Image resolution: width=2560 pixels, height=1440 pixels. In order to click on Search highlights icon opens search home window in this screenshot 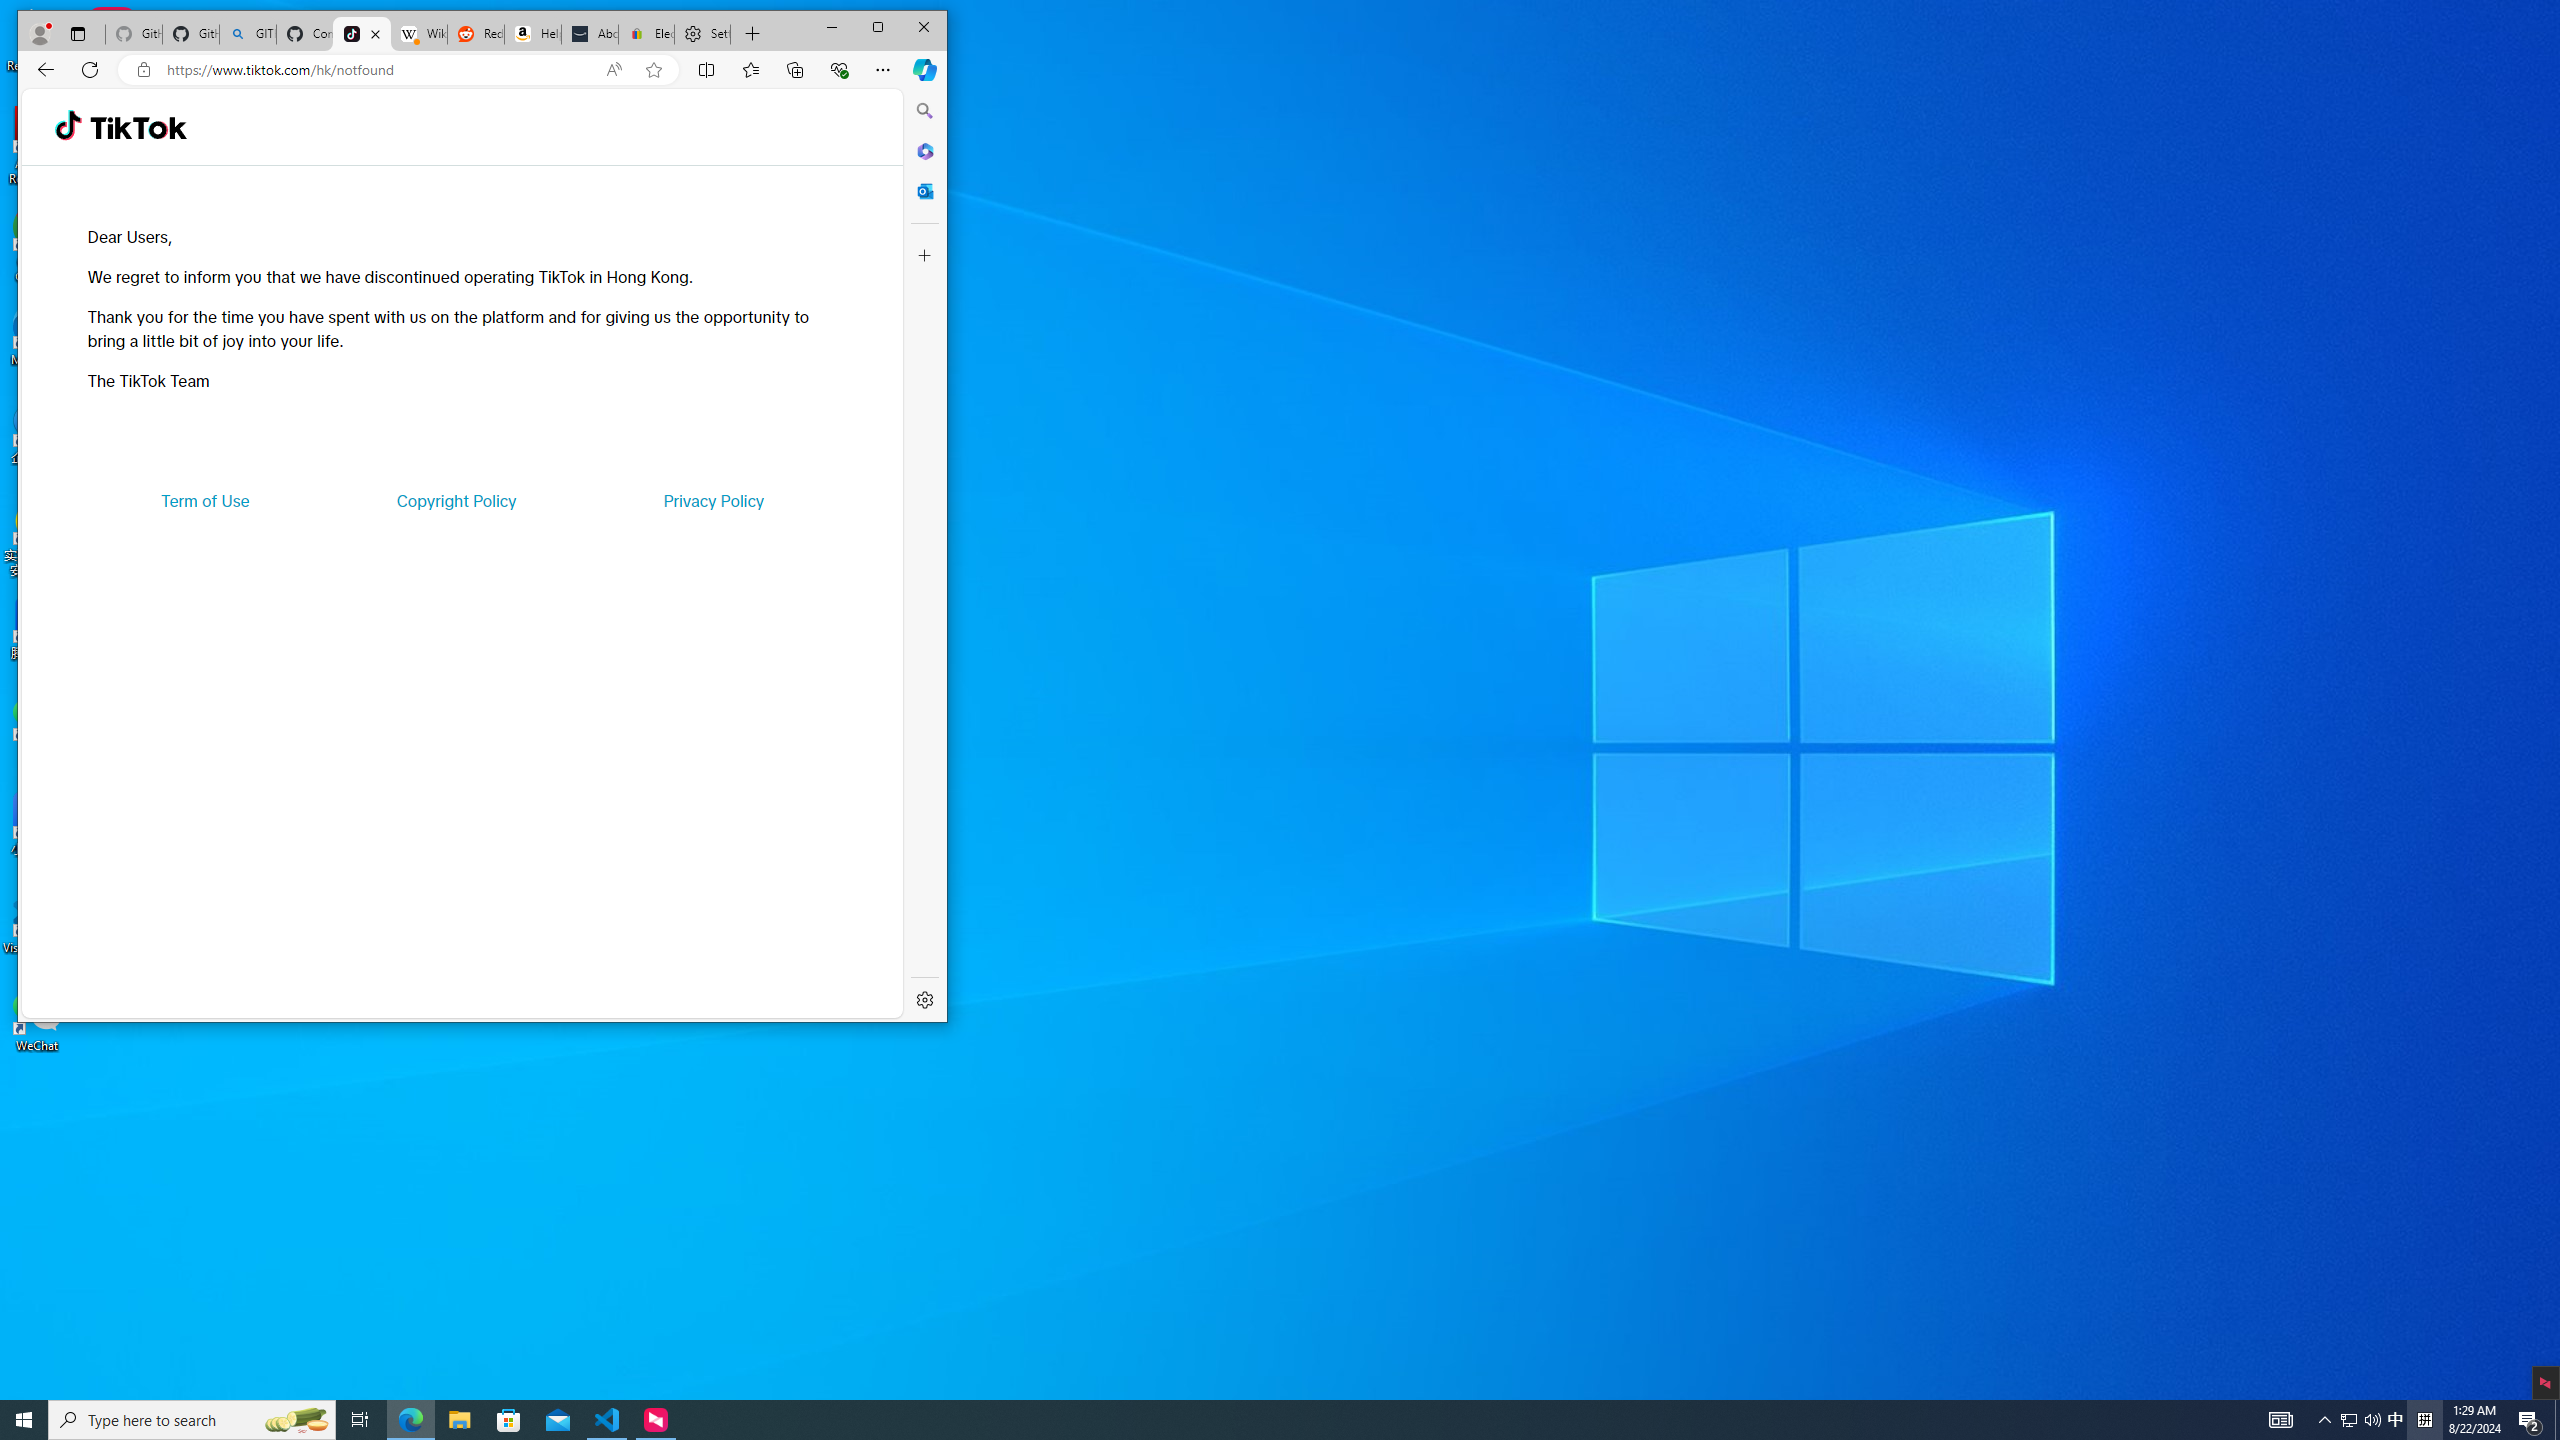, I will do `click(296, 1420)`.